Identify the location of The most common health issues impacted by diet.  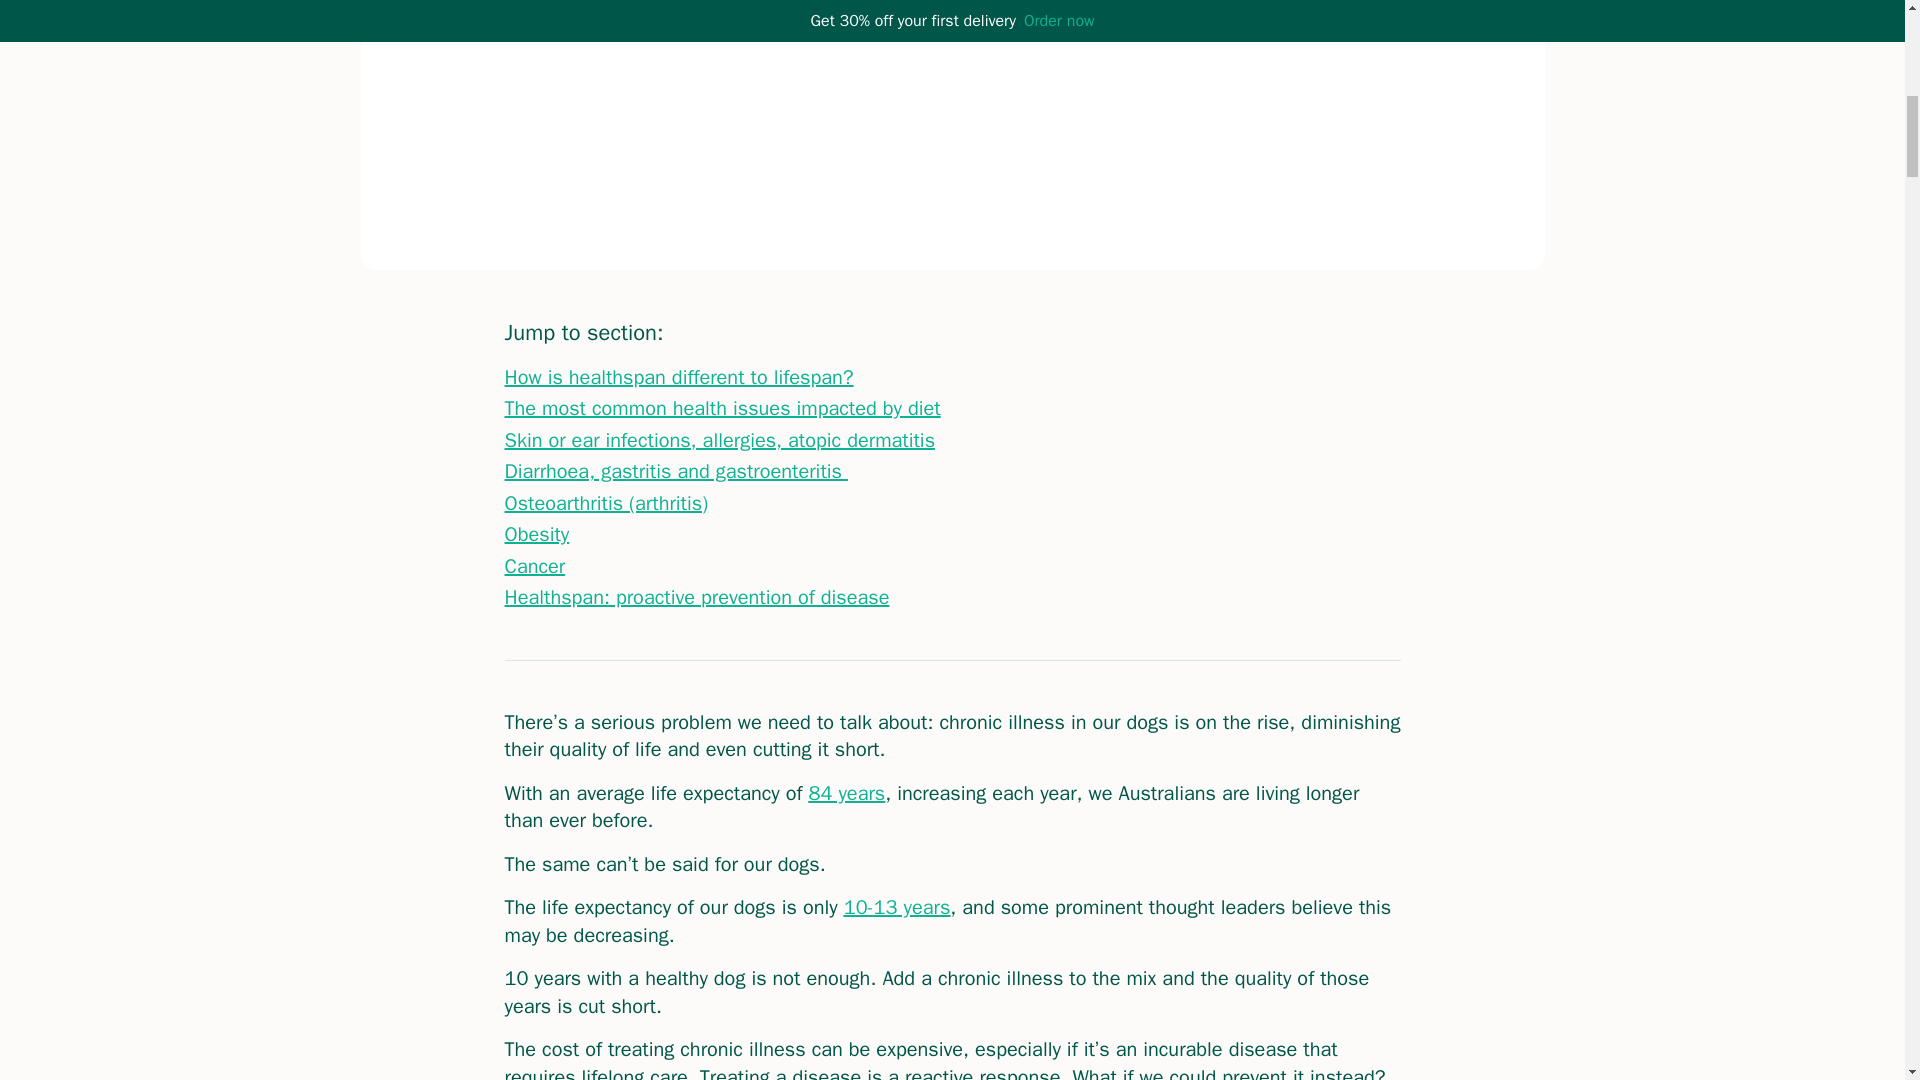
(722, 408).